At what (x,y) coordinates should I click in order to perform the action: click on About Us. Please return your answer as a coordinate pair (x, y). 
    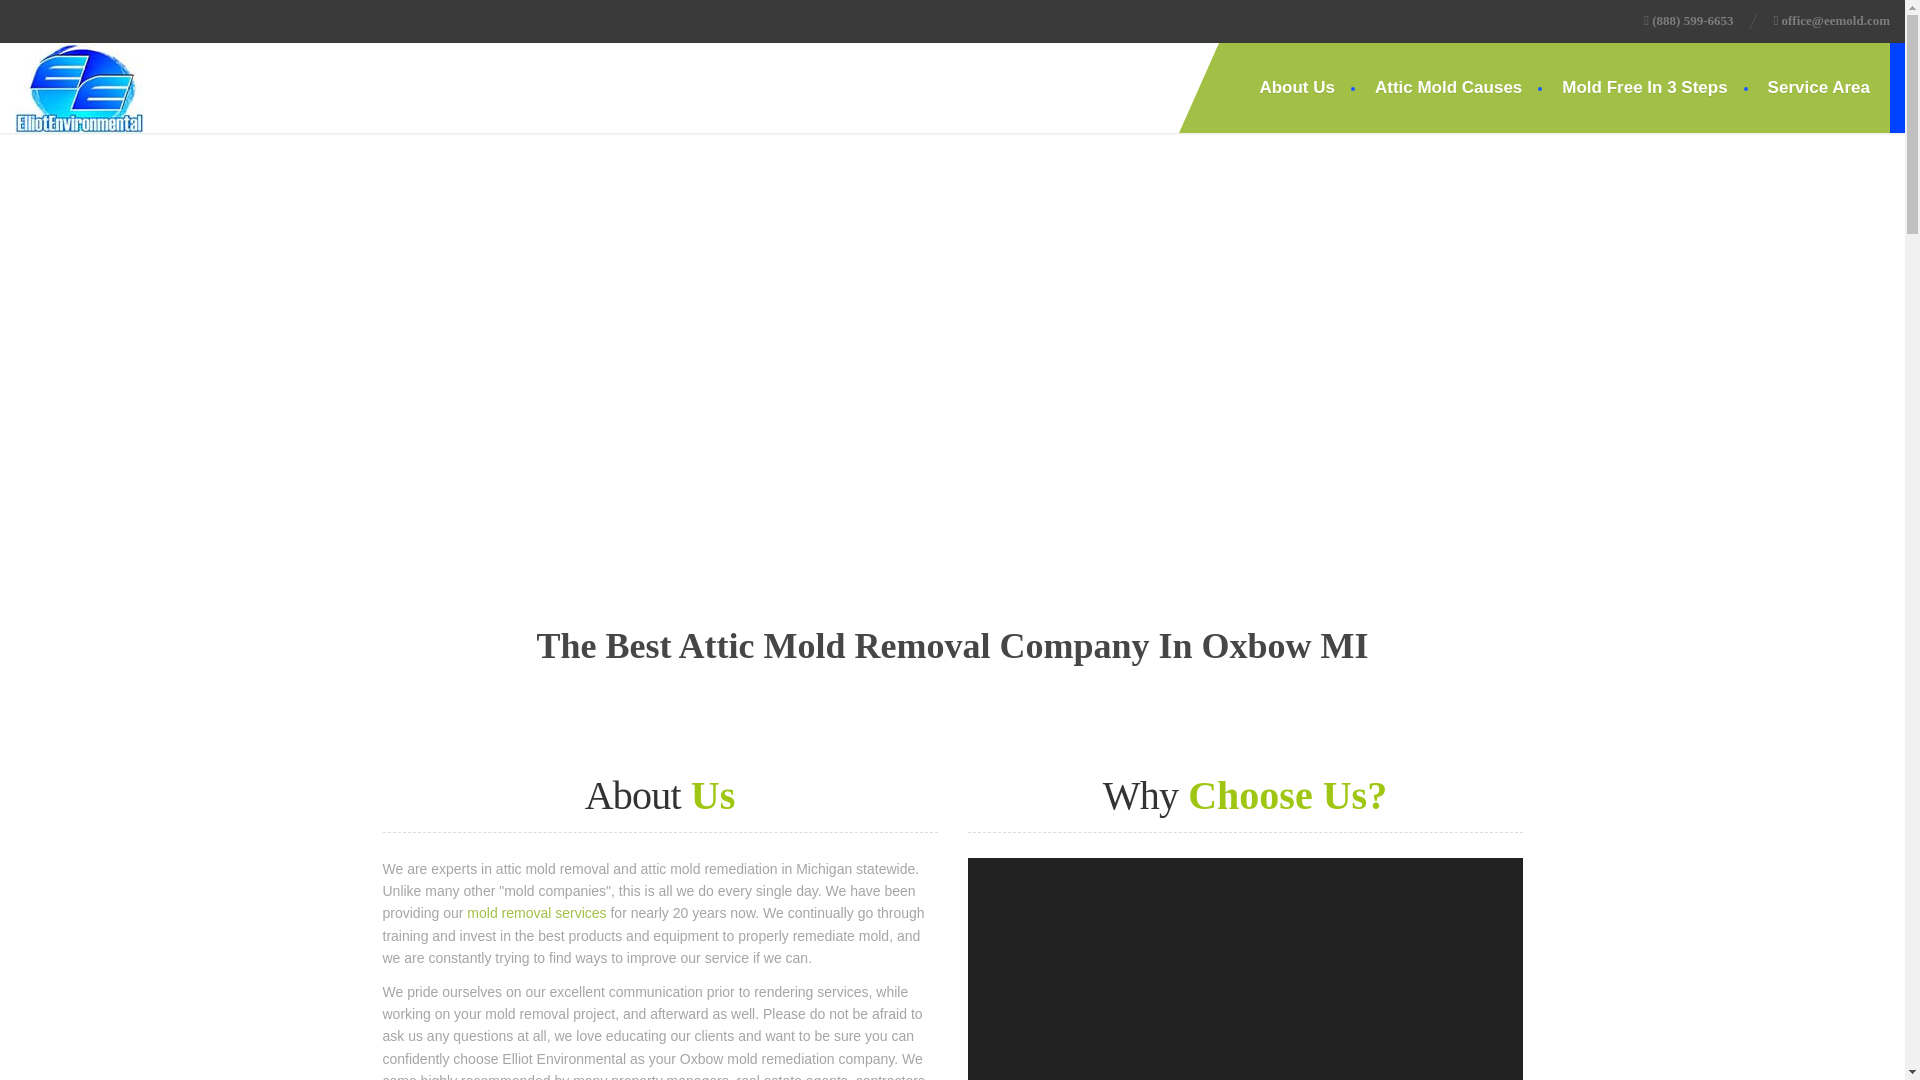
    Looking at the image, I should click on (1296, 88).